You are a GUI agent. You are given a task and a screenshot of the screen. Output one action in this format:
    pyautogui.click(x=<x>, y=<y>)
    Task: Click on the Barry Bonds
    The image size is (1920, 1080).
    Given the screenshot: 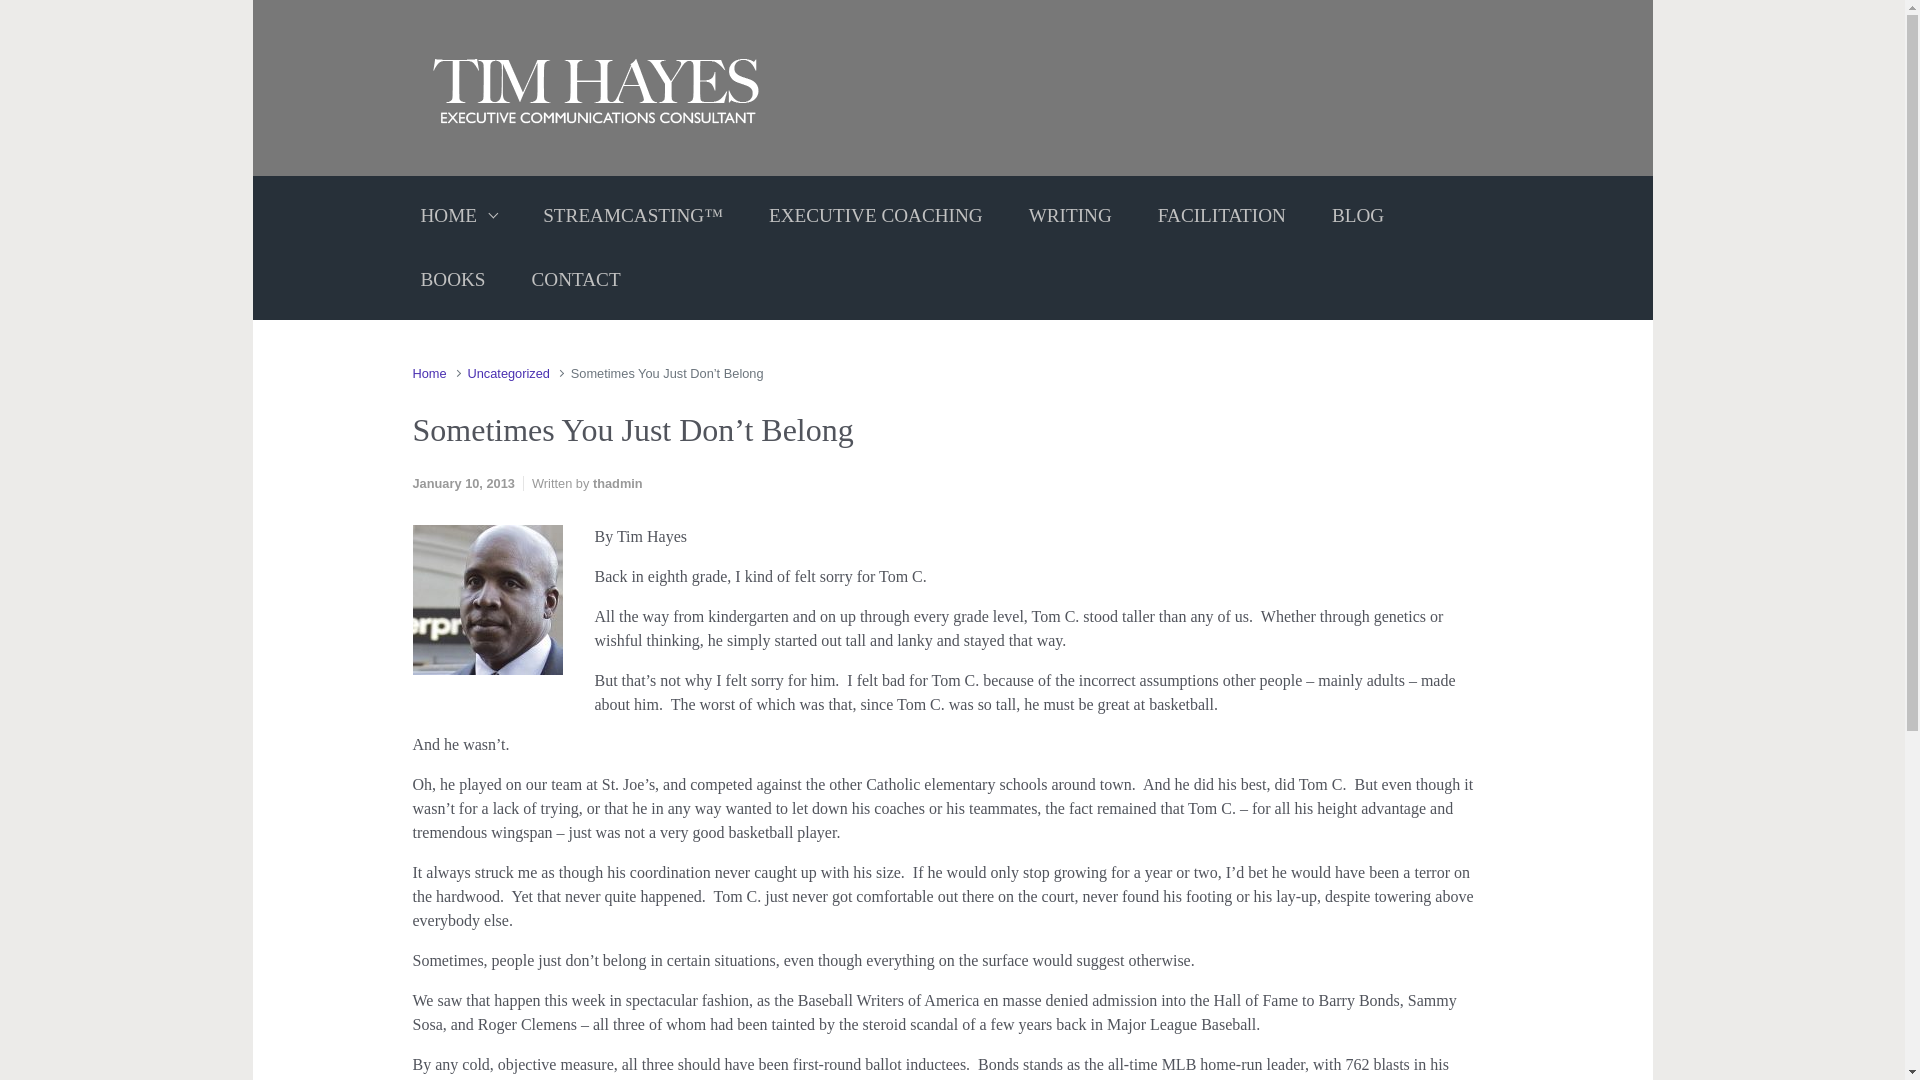 What is the action you would take?
    pyautogui.click(x=487, y=600)
    